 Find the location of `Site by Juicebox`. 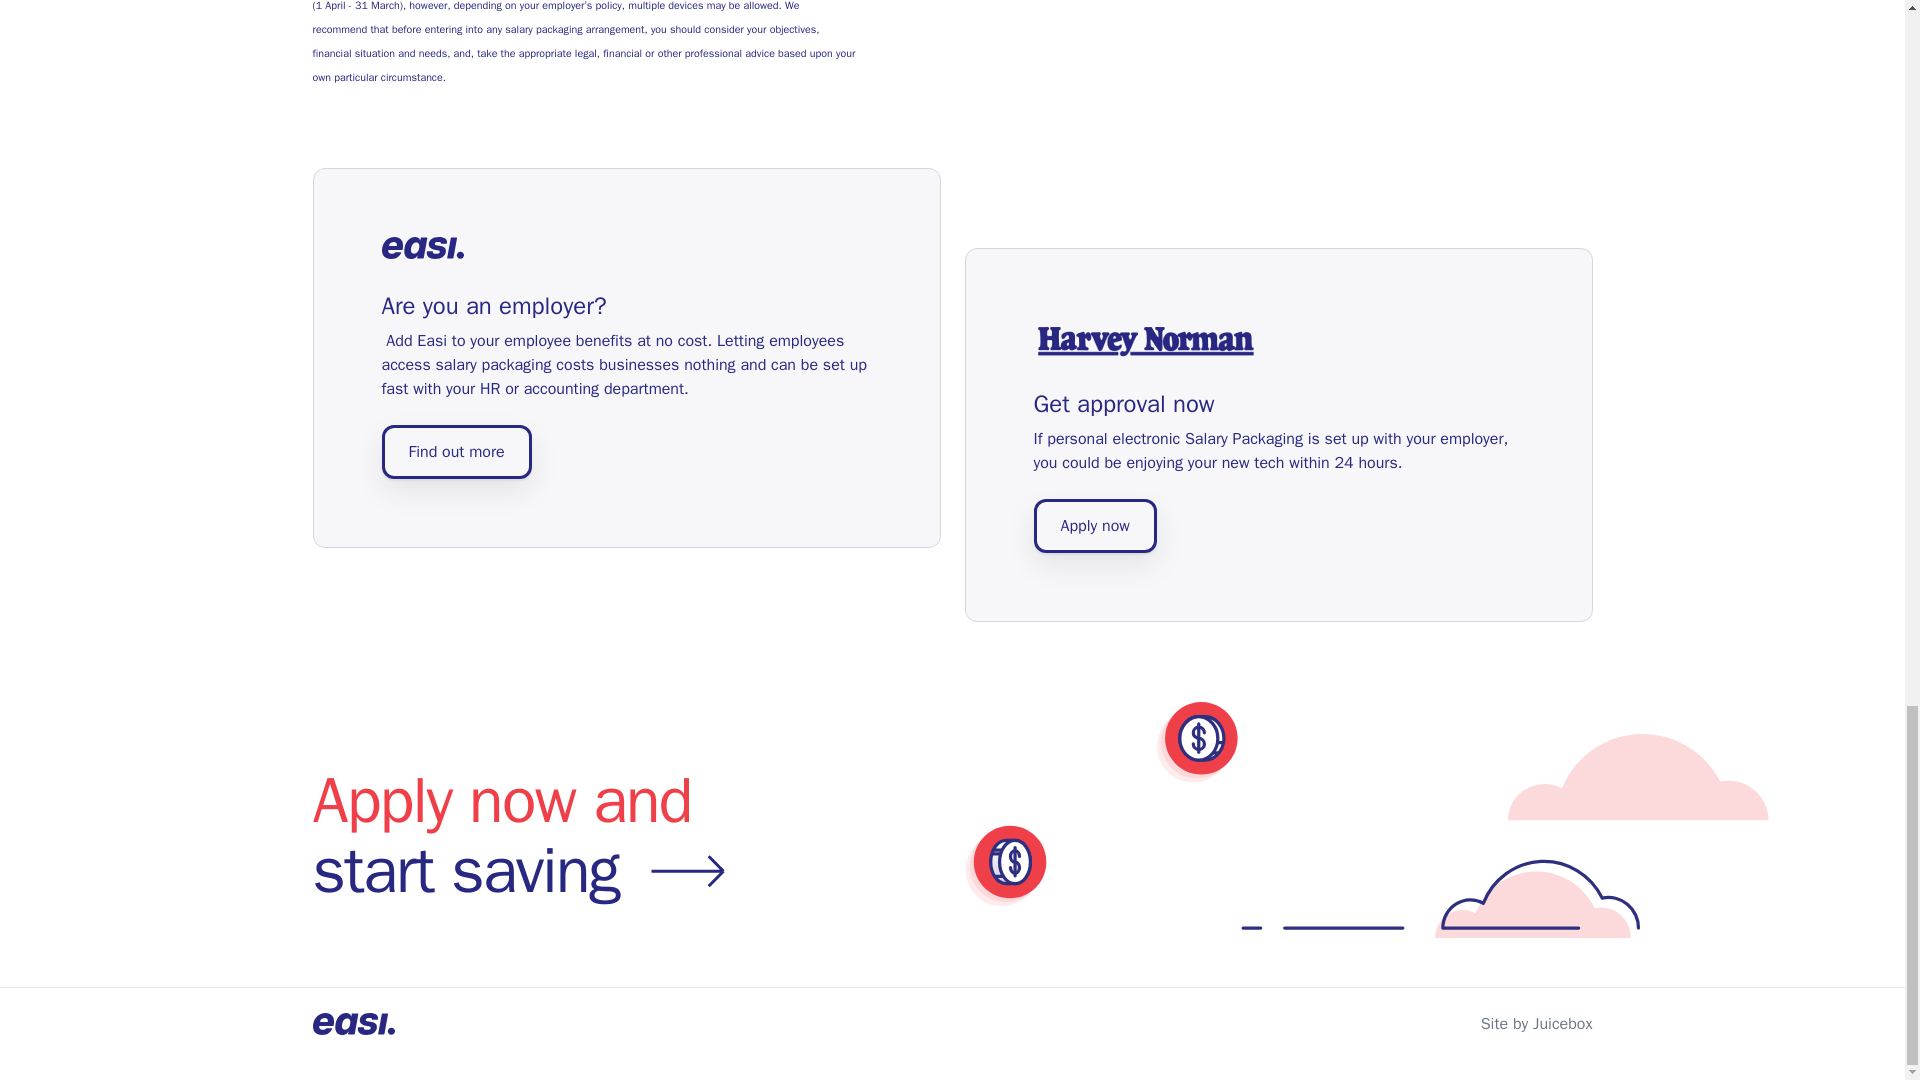

Site by Juicebox is located at coordinates (1536, 1024).